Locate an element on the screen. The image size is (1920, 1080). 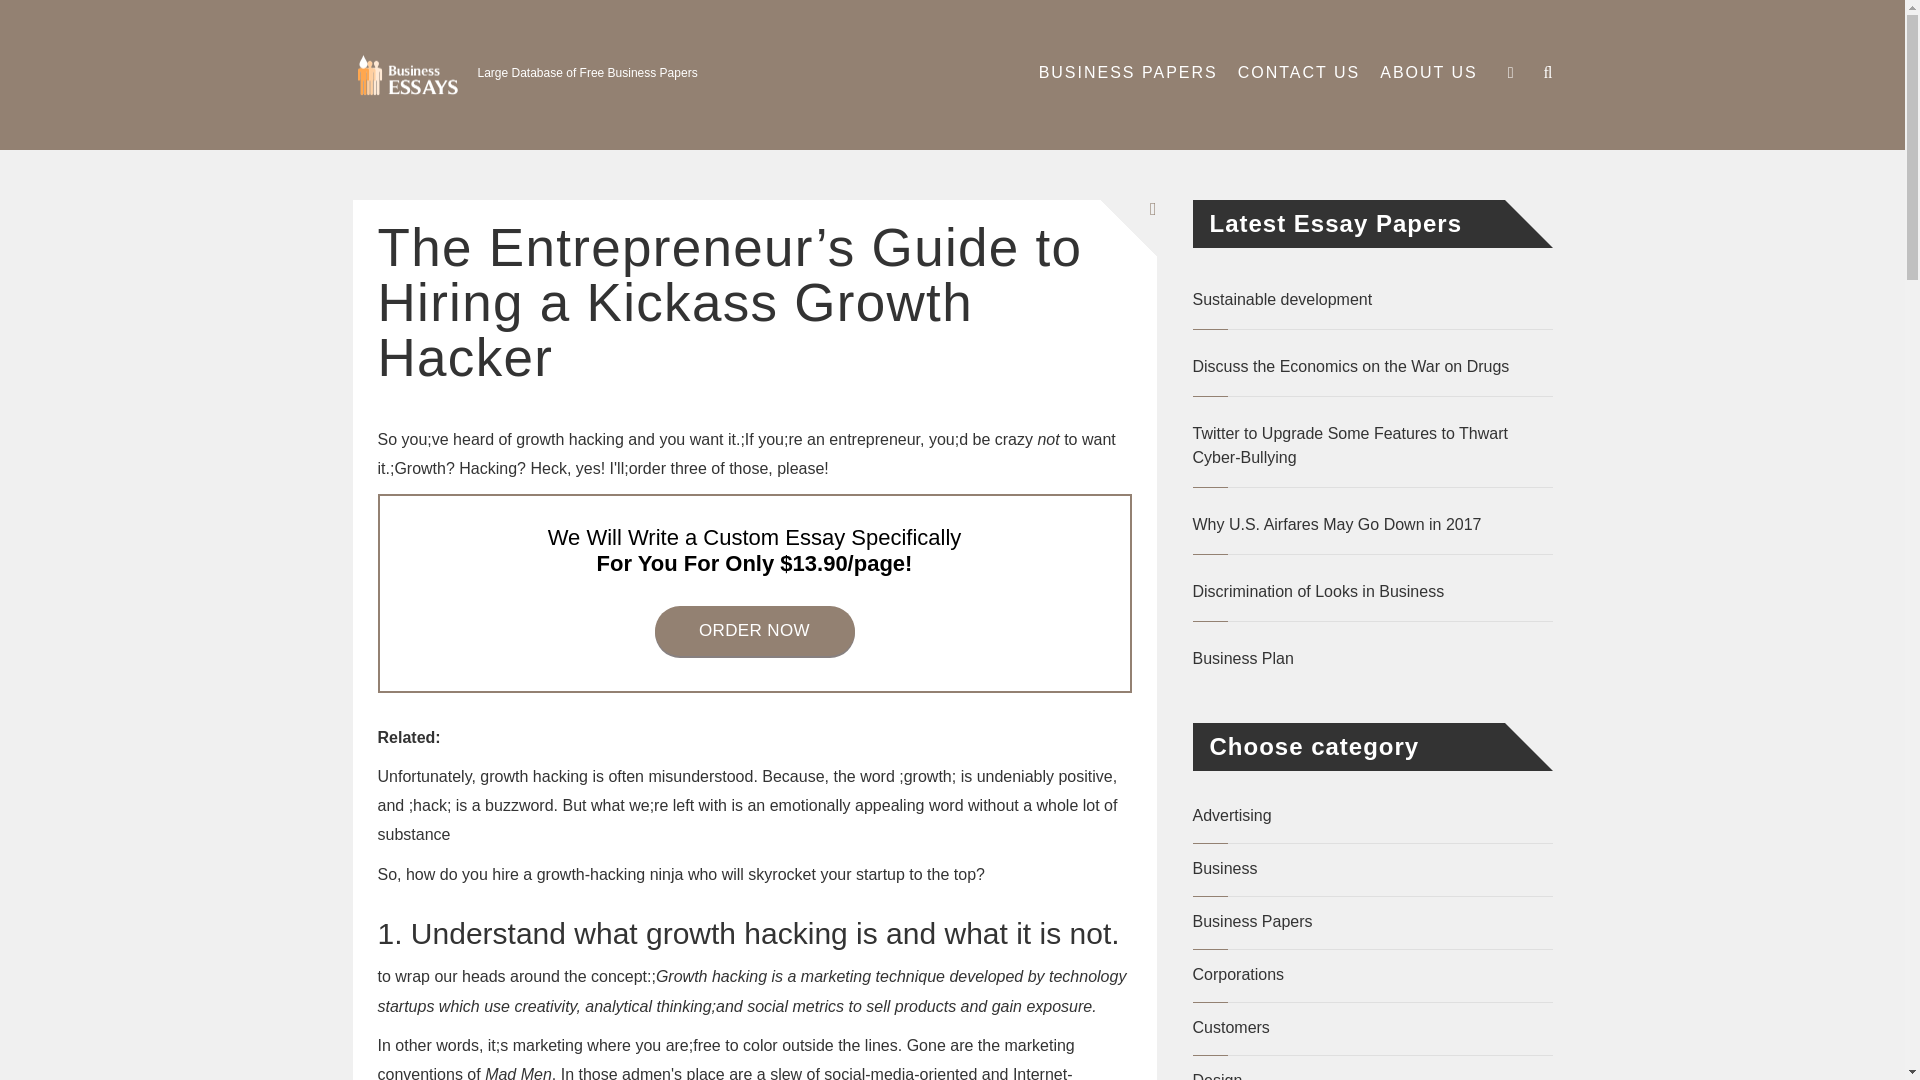
ABOUT US is located at coordinates (1424, 72).